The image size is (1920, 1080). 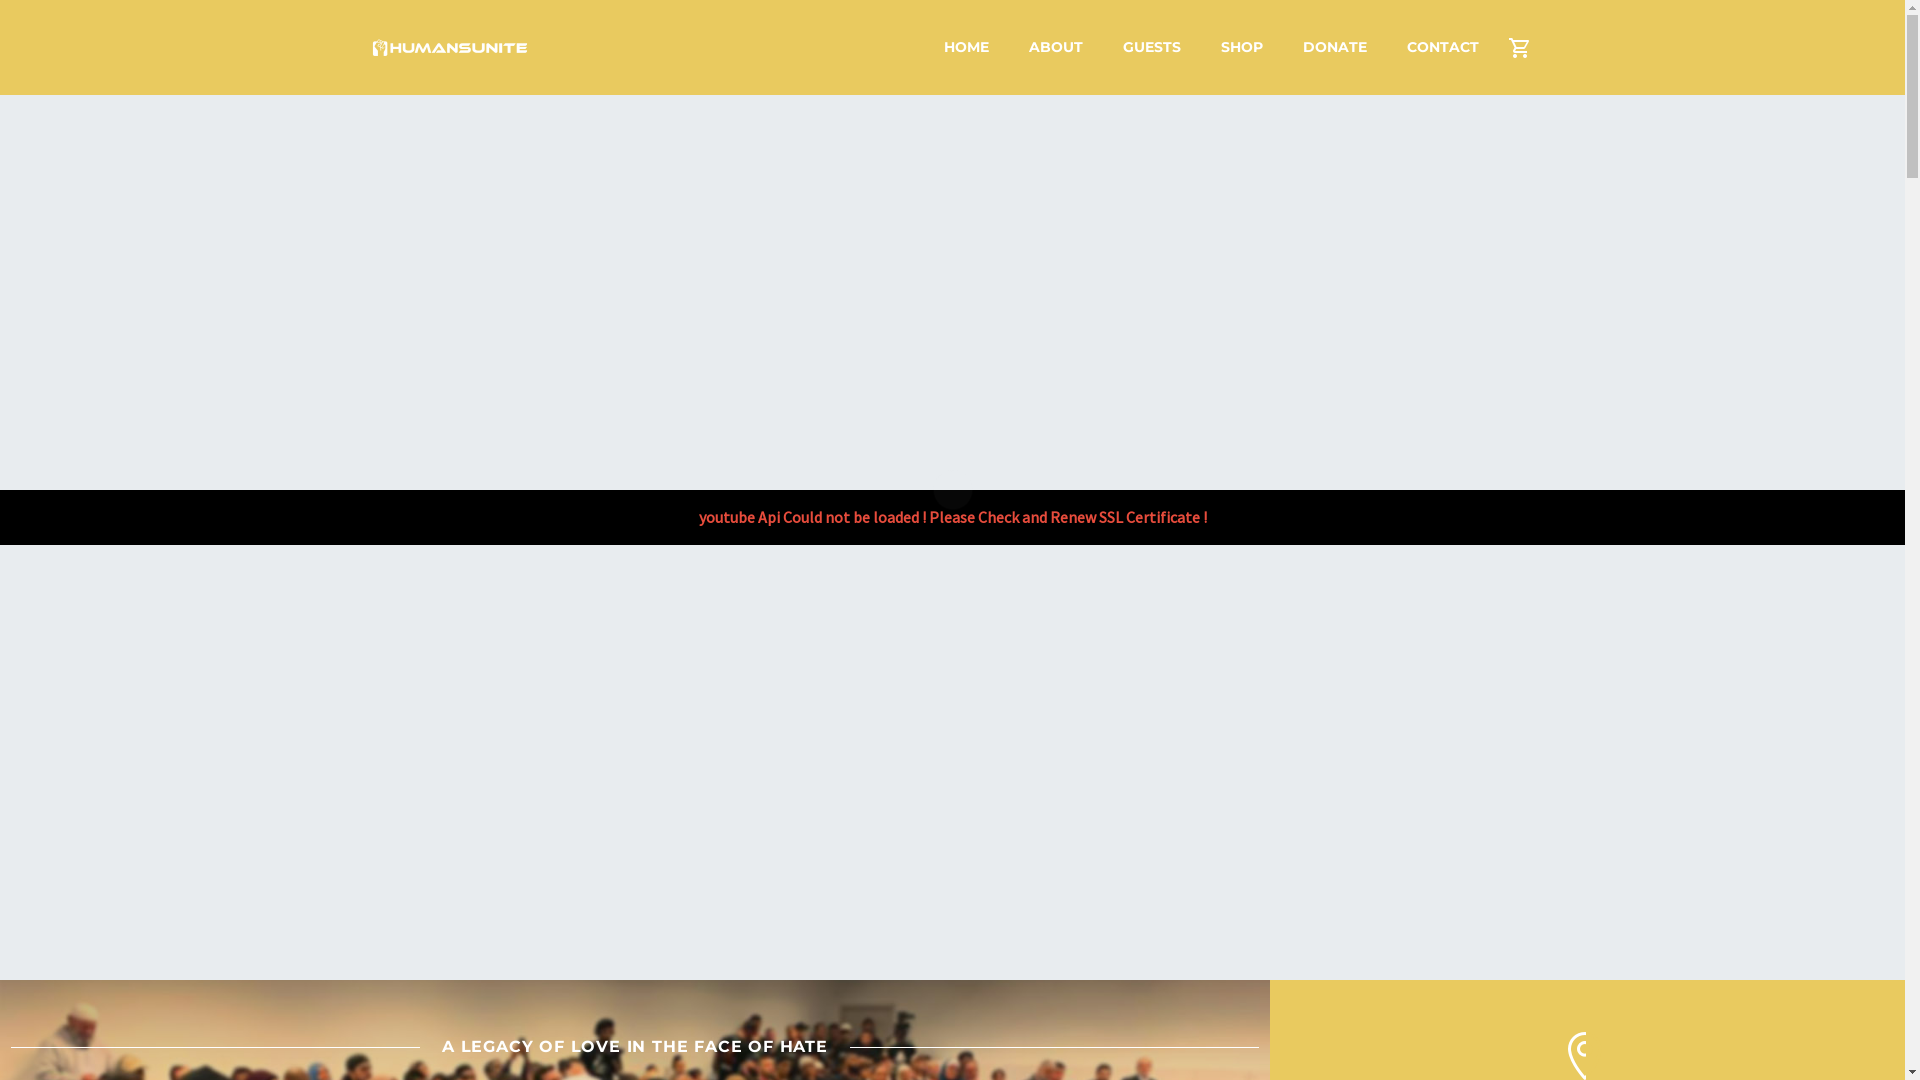 I want to click on ABOUT, so click(x=1055, y=48).